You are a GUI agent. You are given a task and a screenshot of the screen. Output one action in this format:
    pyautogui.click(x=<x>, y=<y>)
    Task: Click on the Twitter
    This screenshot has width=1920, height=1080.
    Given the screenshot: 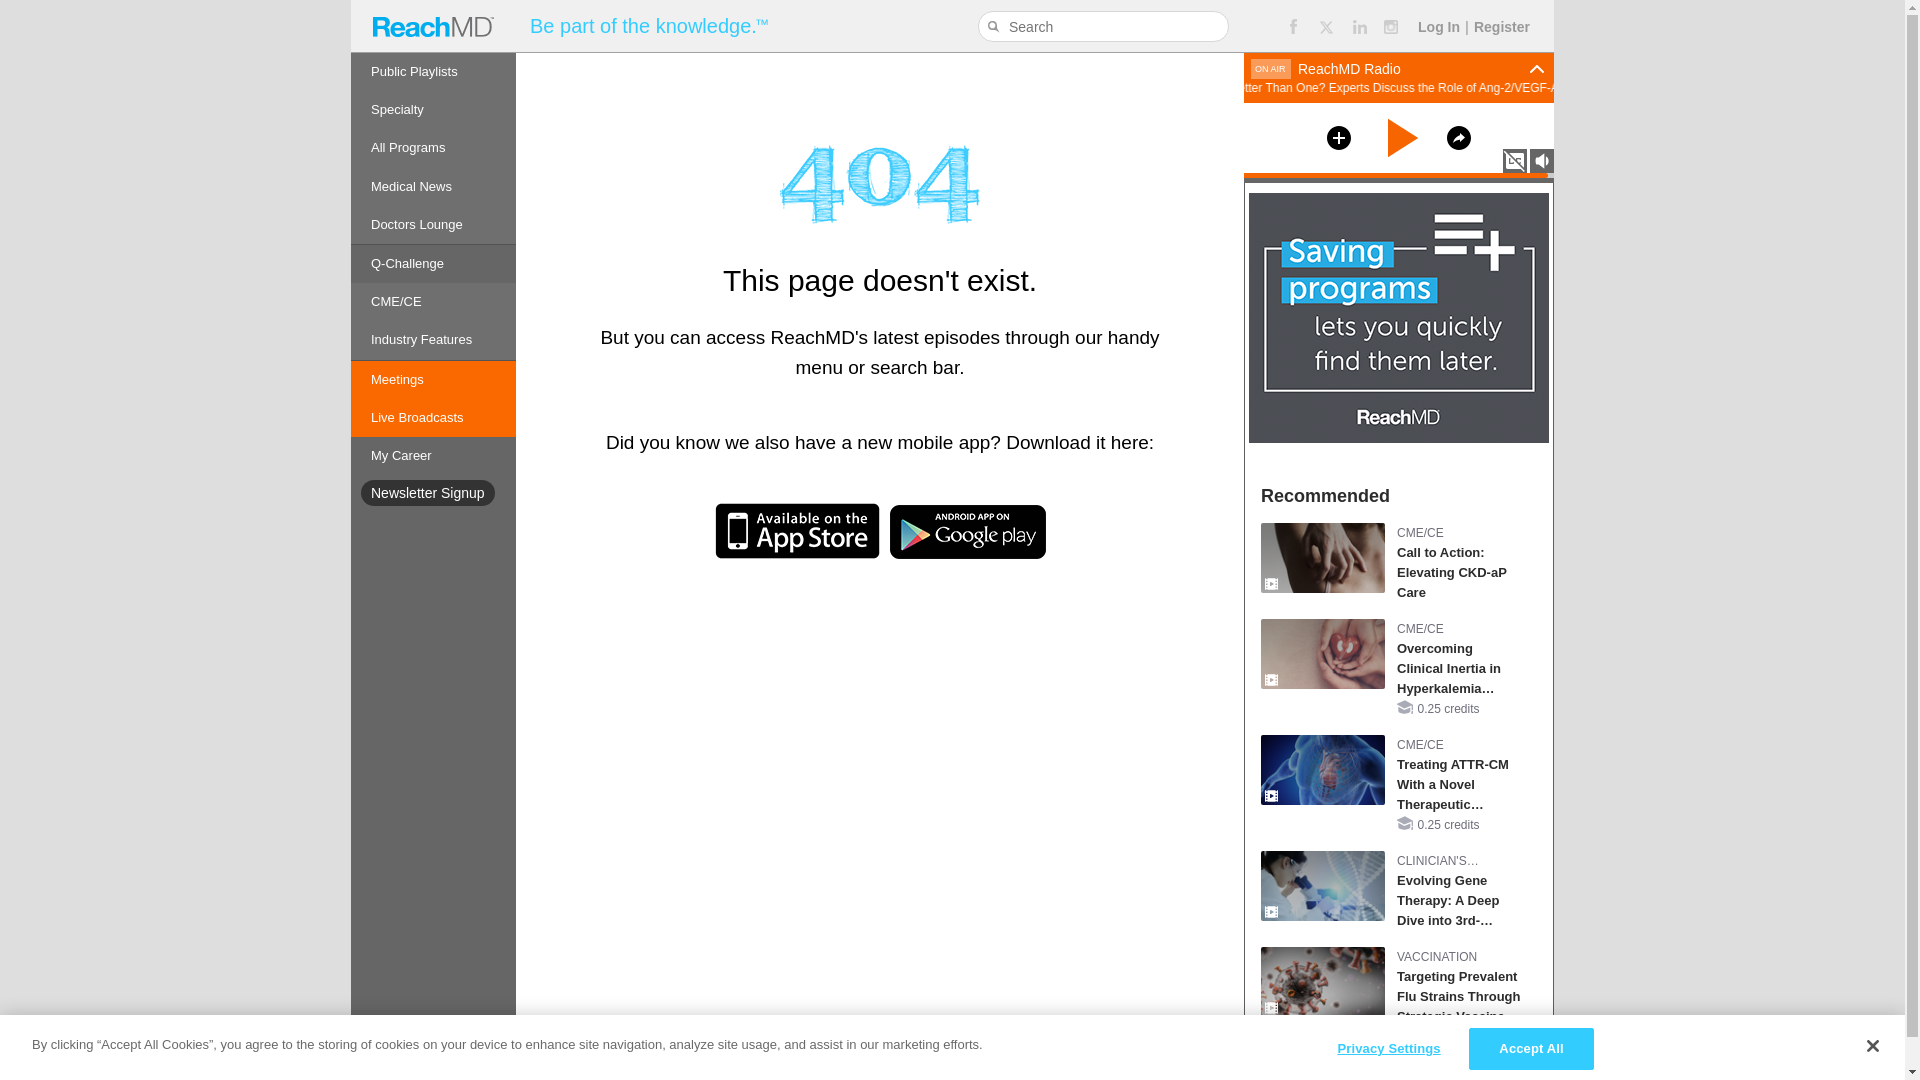 What is the action you would take?
    pyautogui.click(x=1326, y=26)
    